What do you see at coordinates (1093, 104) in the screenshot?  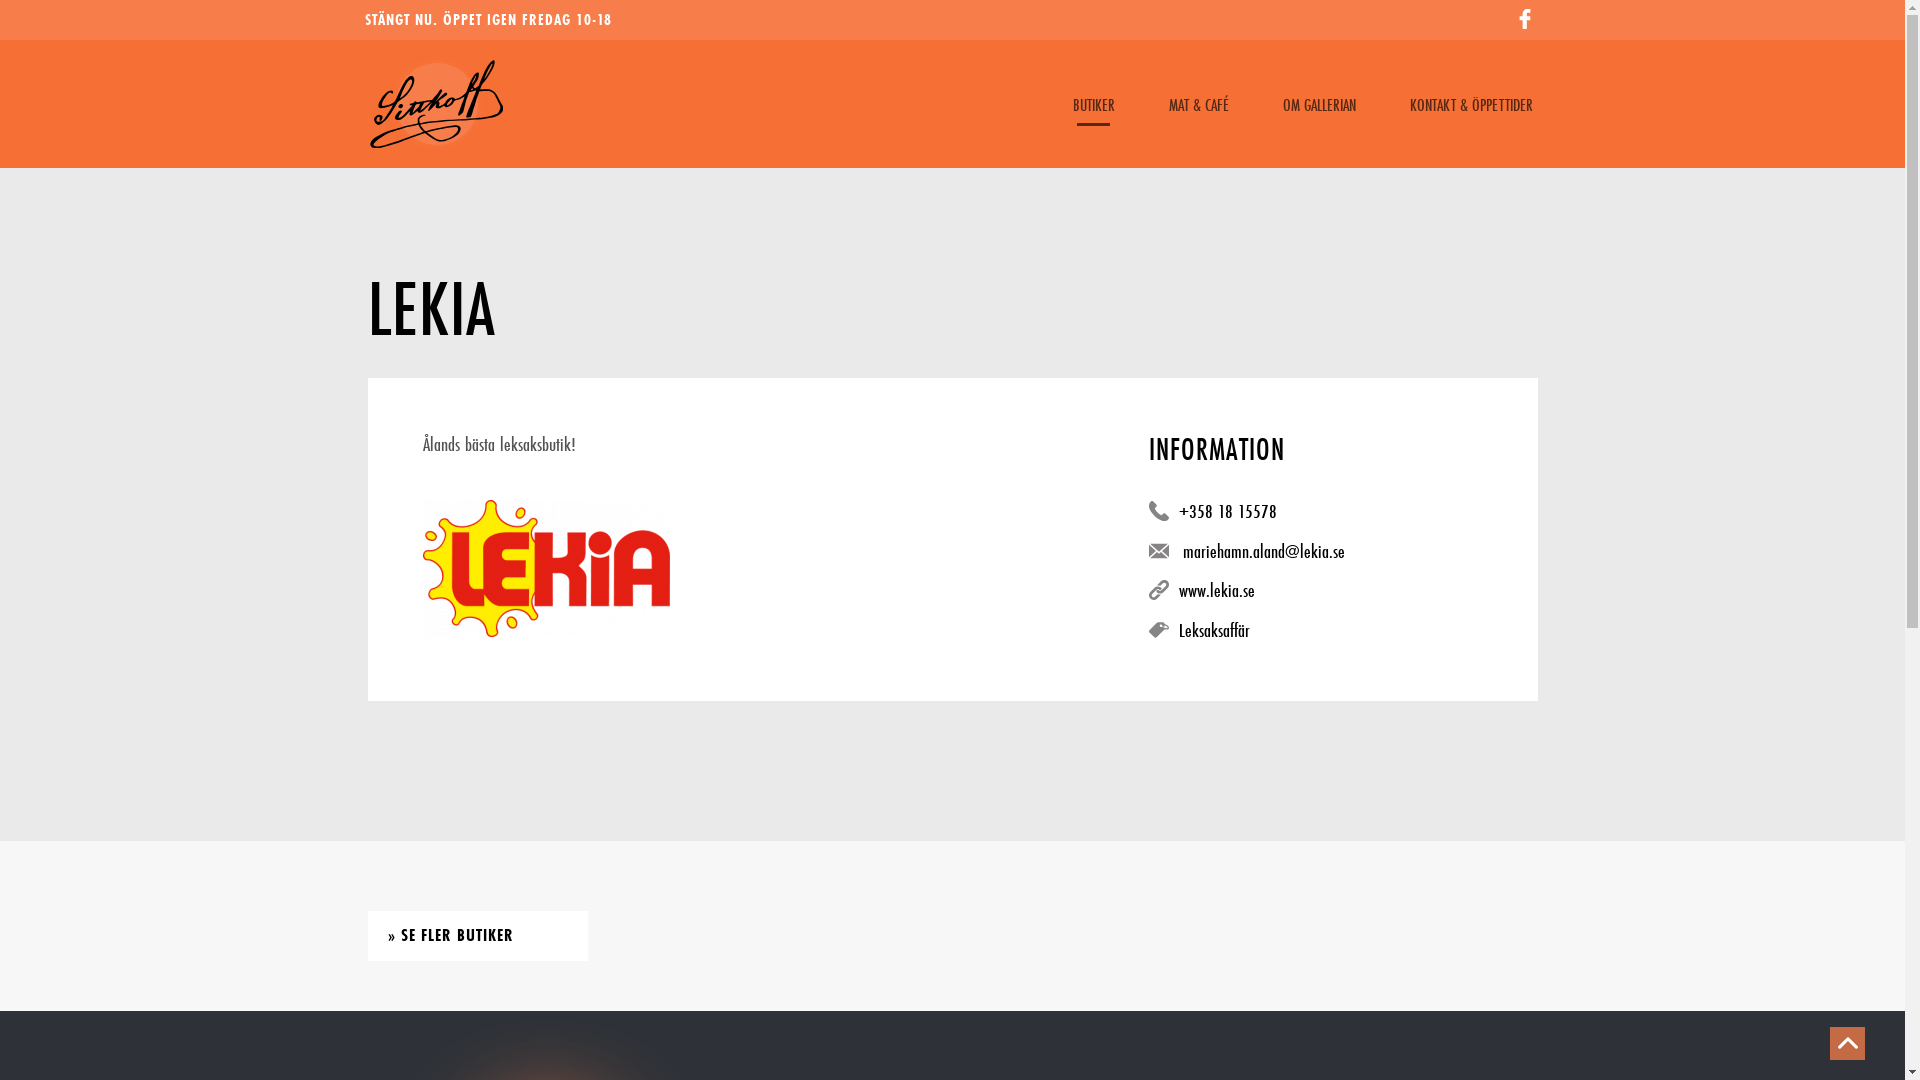 I see `BUTIKER` at bounding box center [1093, 104].